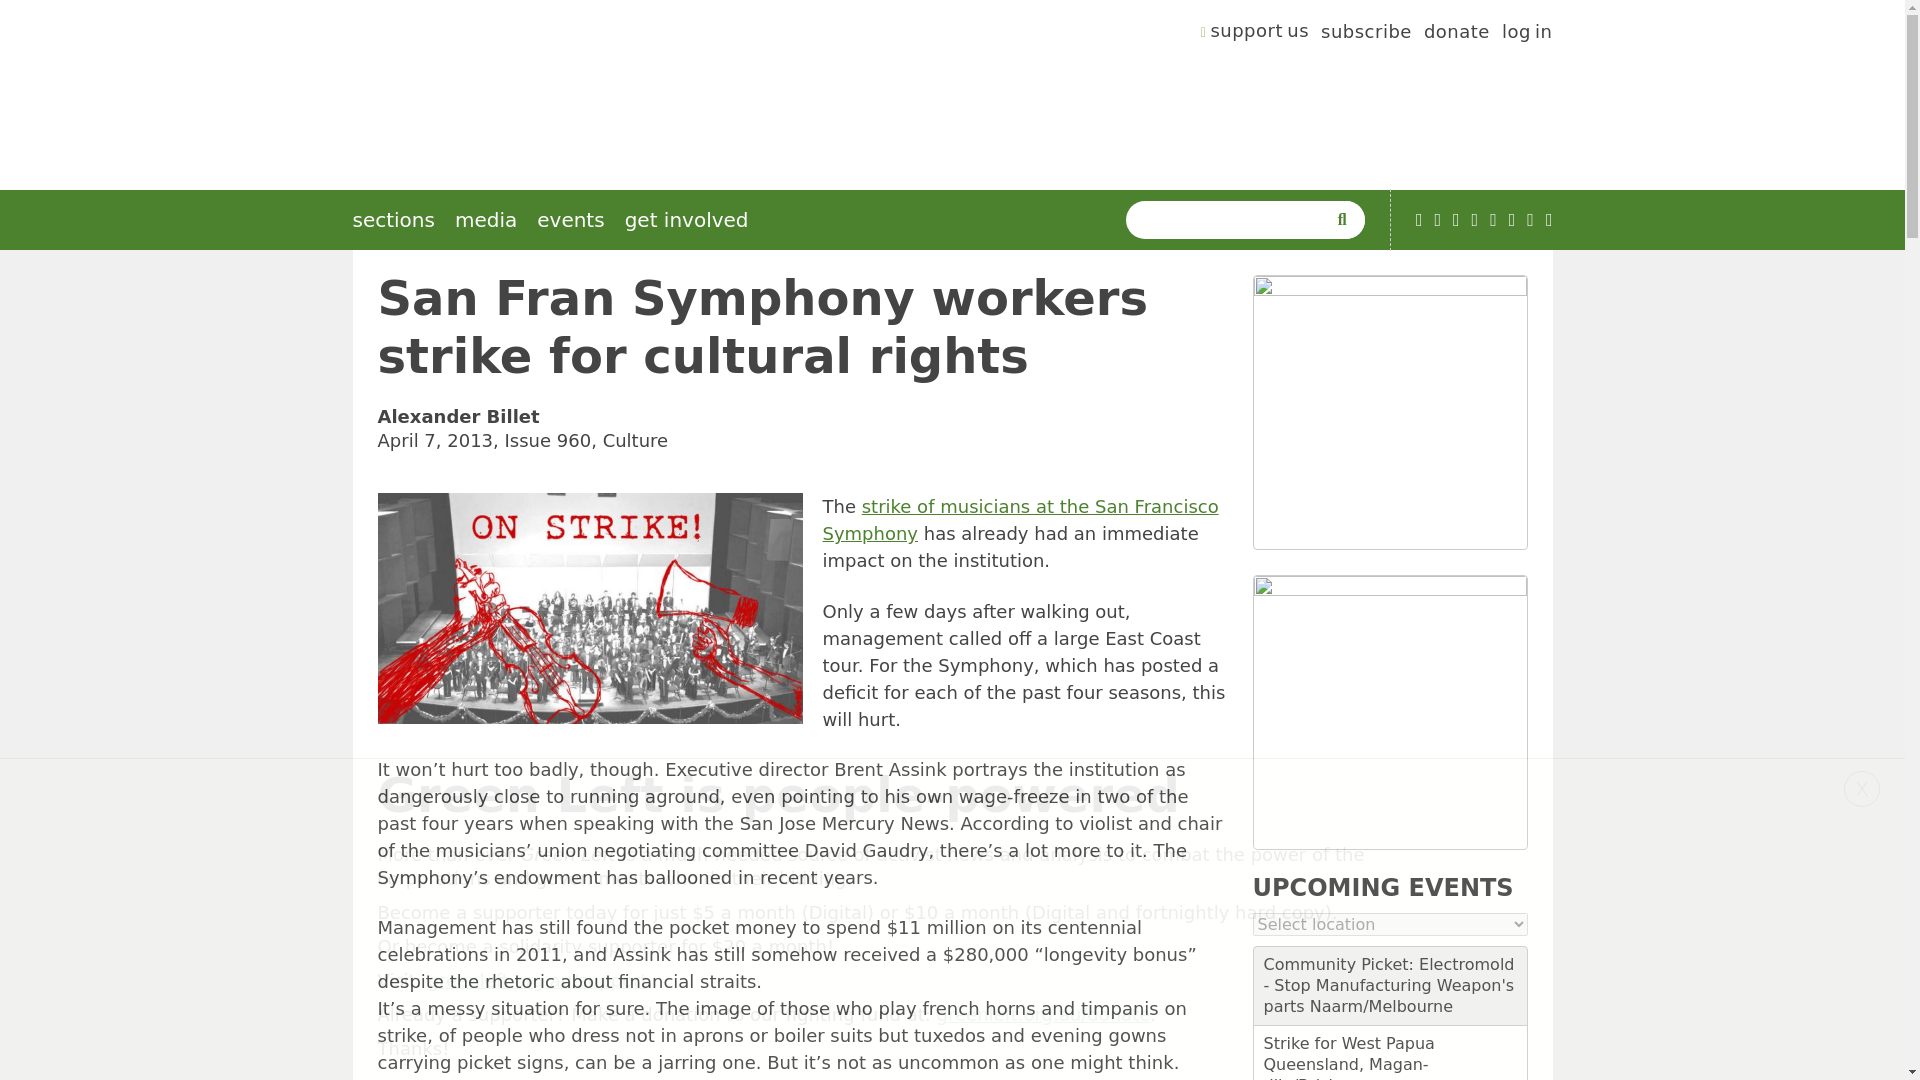 The image size is (1920, 1080). I want to click on support us, so click(1255, 34).